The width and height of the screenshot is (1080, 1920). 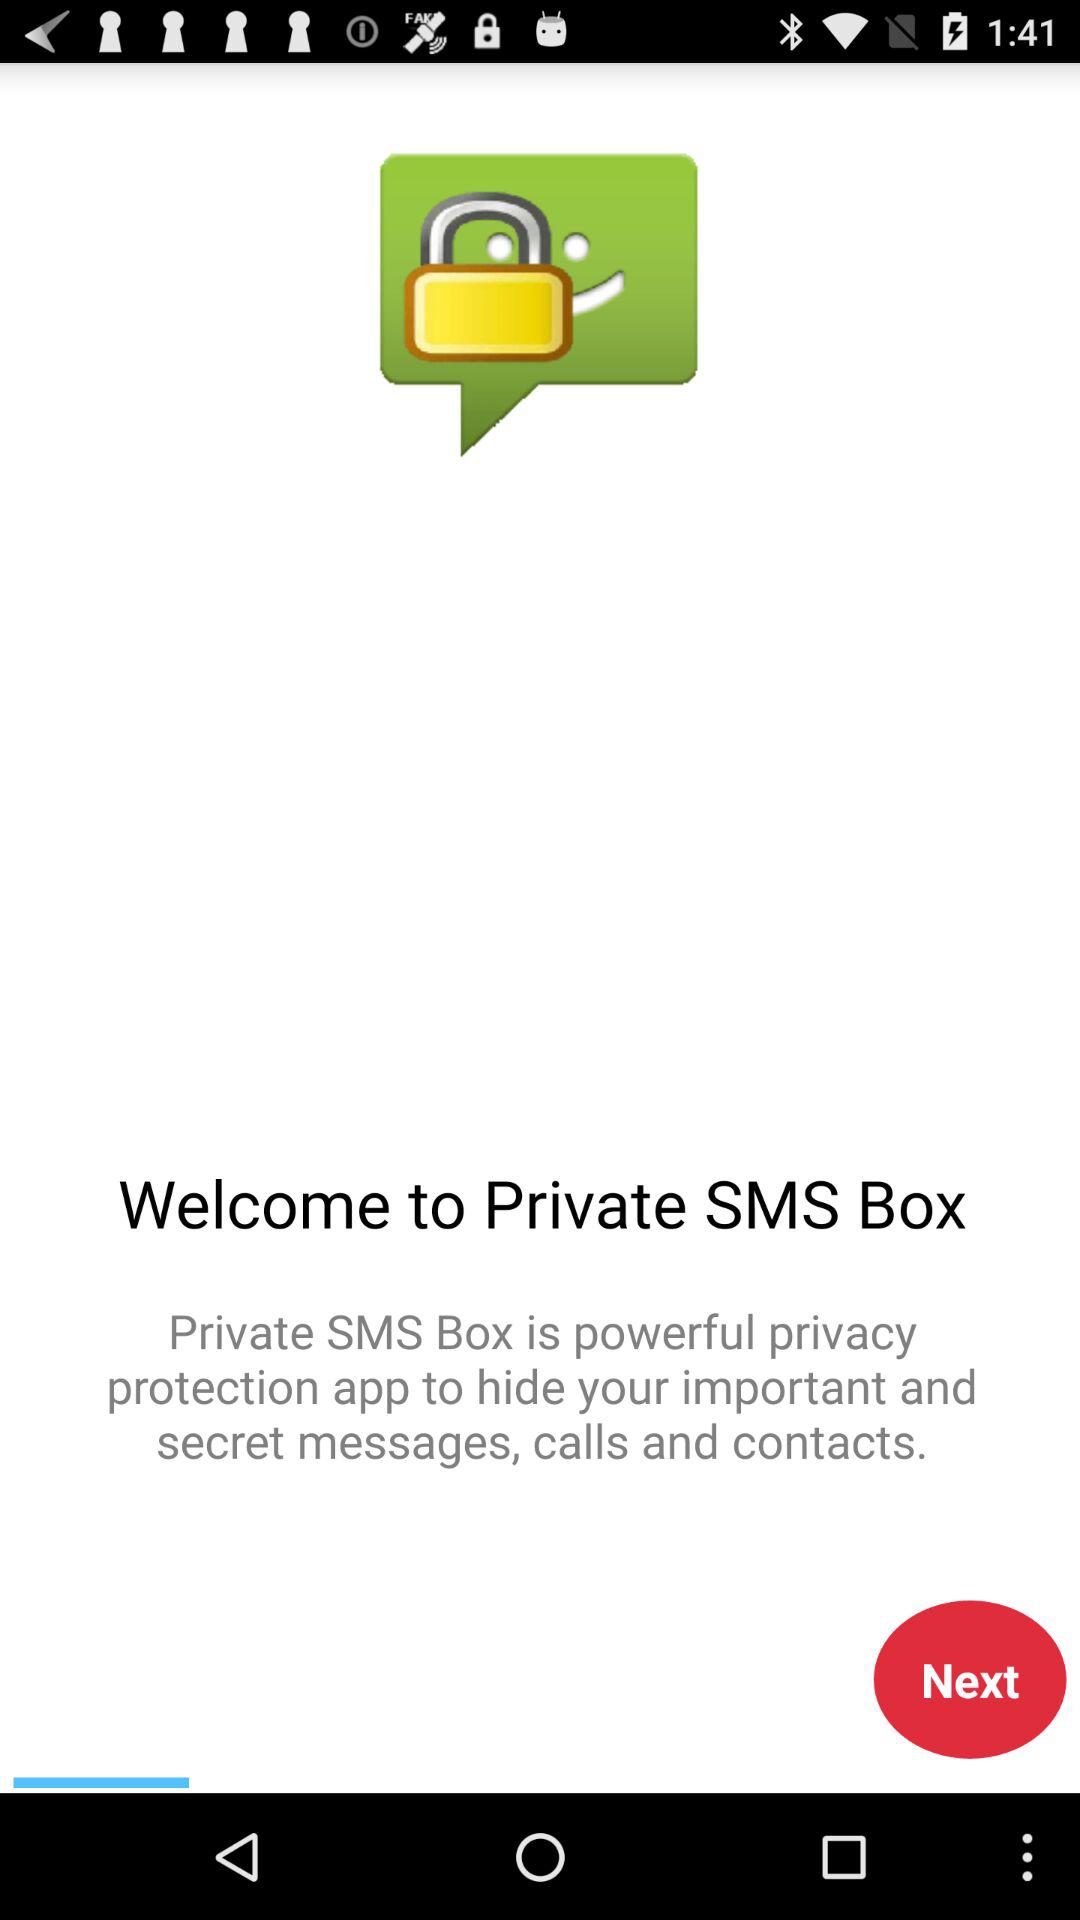 What do you see at coordinates (970, 1679) in the screenshot?
I see `open button at the bottom right corner` at bounding box center [970, 1679].